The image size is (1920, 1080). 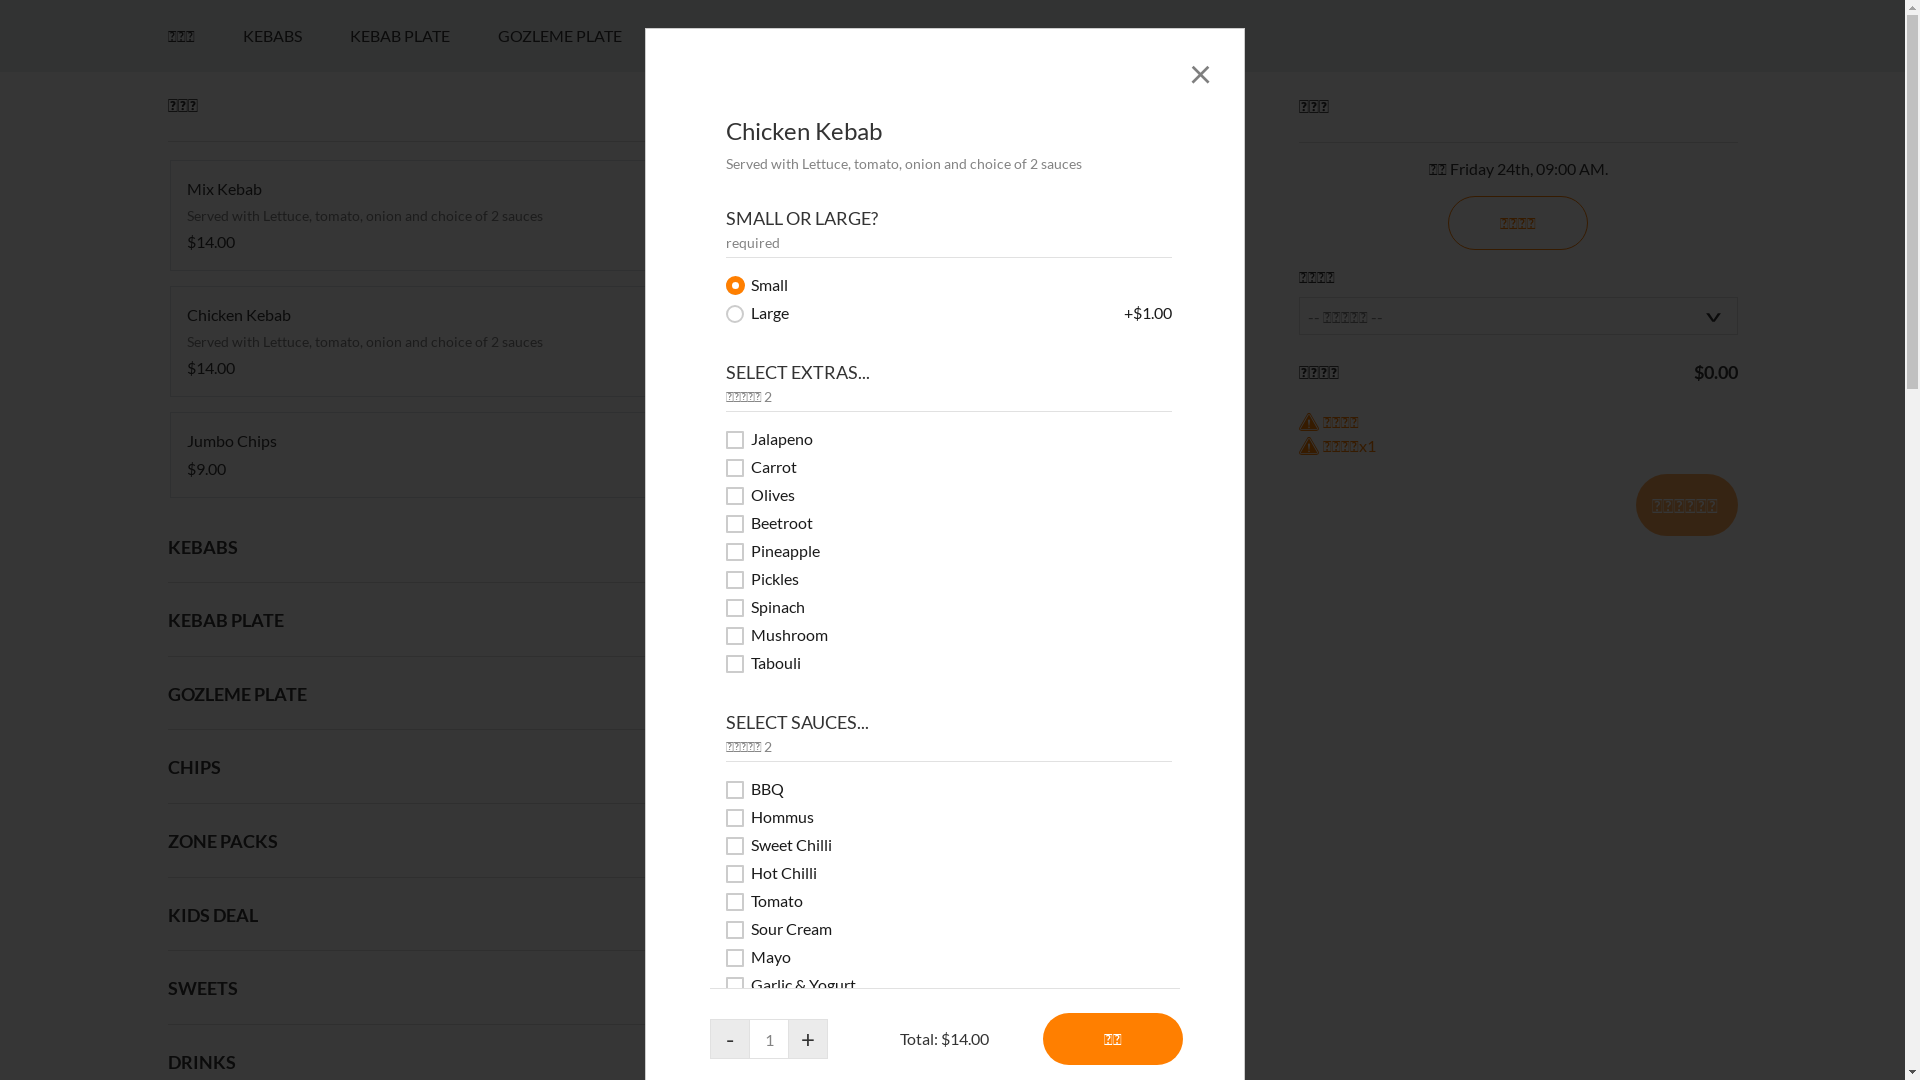 I want to click on DRINKS, so click(x=1195, y=547).